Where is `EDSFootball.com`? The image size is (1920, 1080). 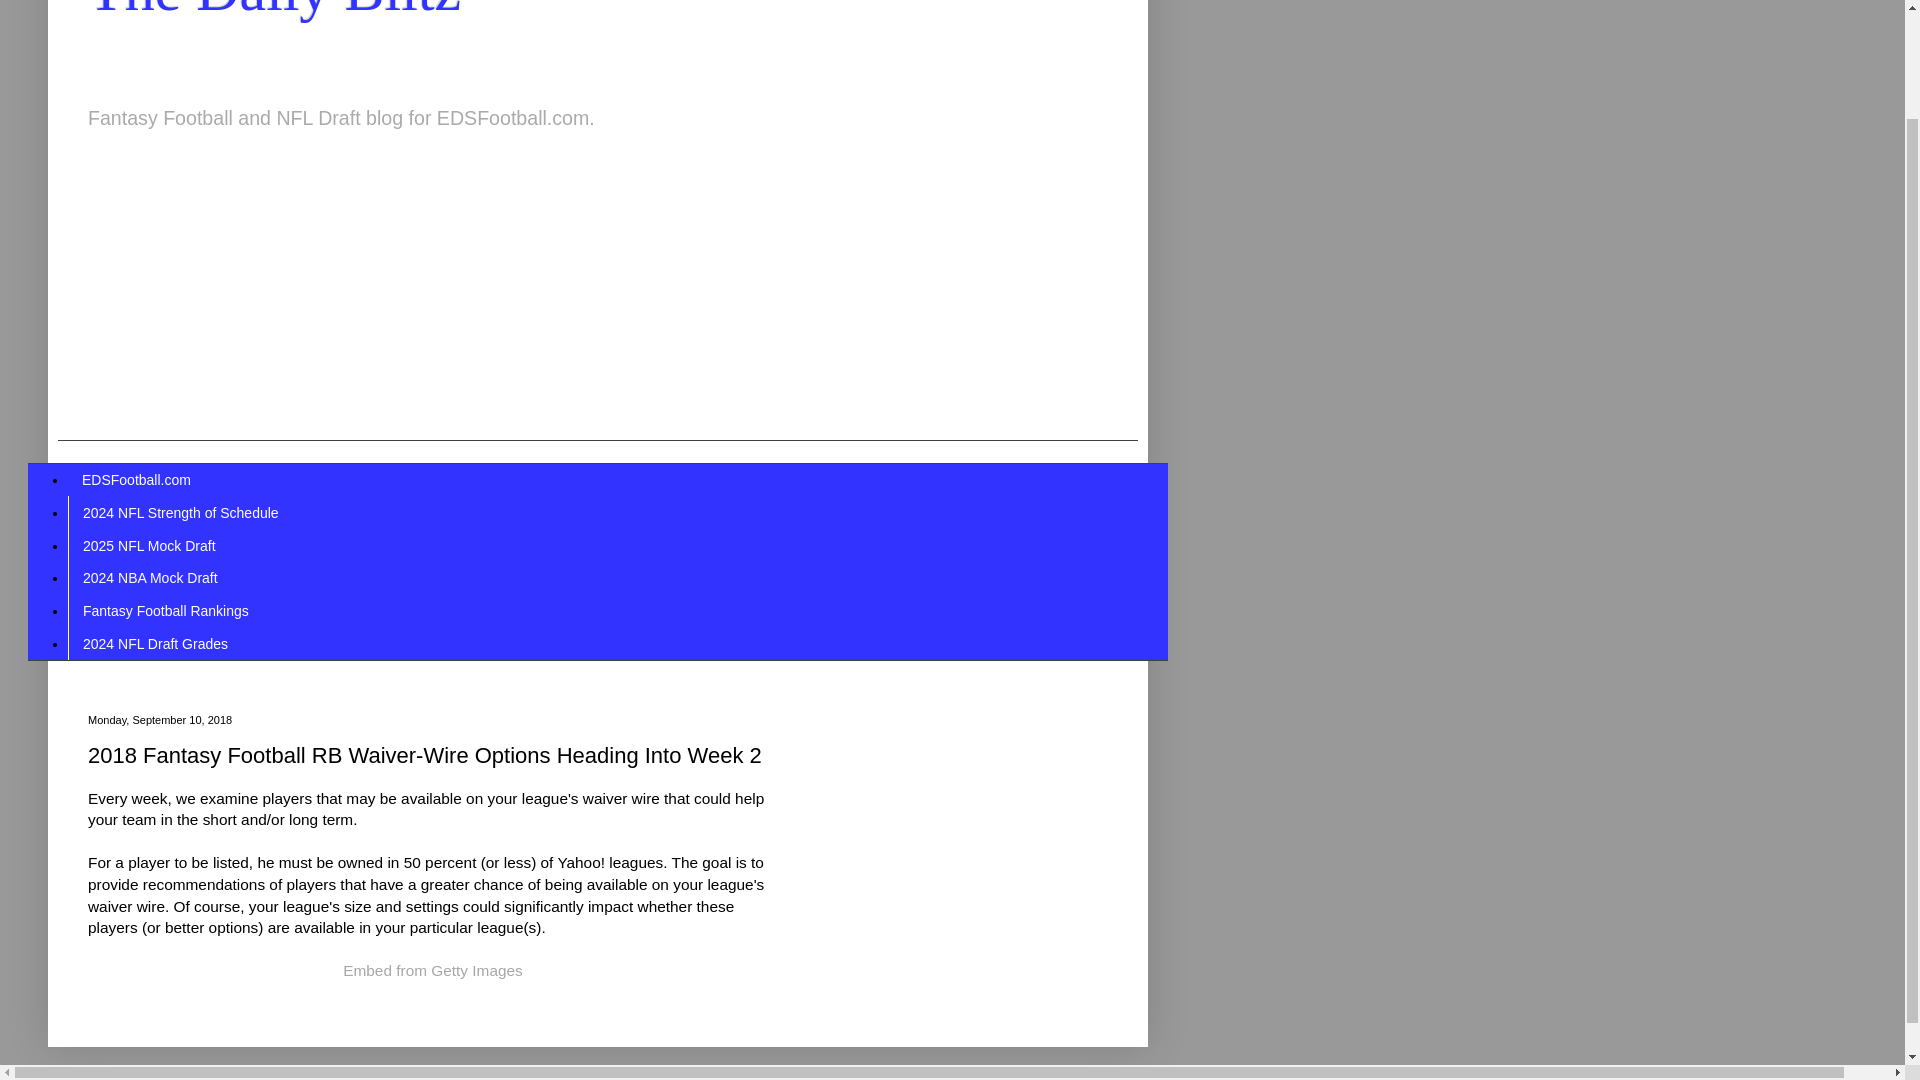 EDSFootball.com is located at coordinates (136, 480).